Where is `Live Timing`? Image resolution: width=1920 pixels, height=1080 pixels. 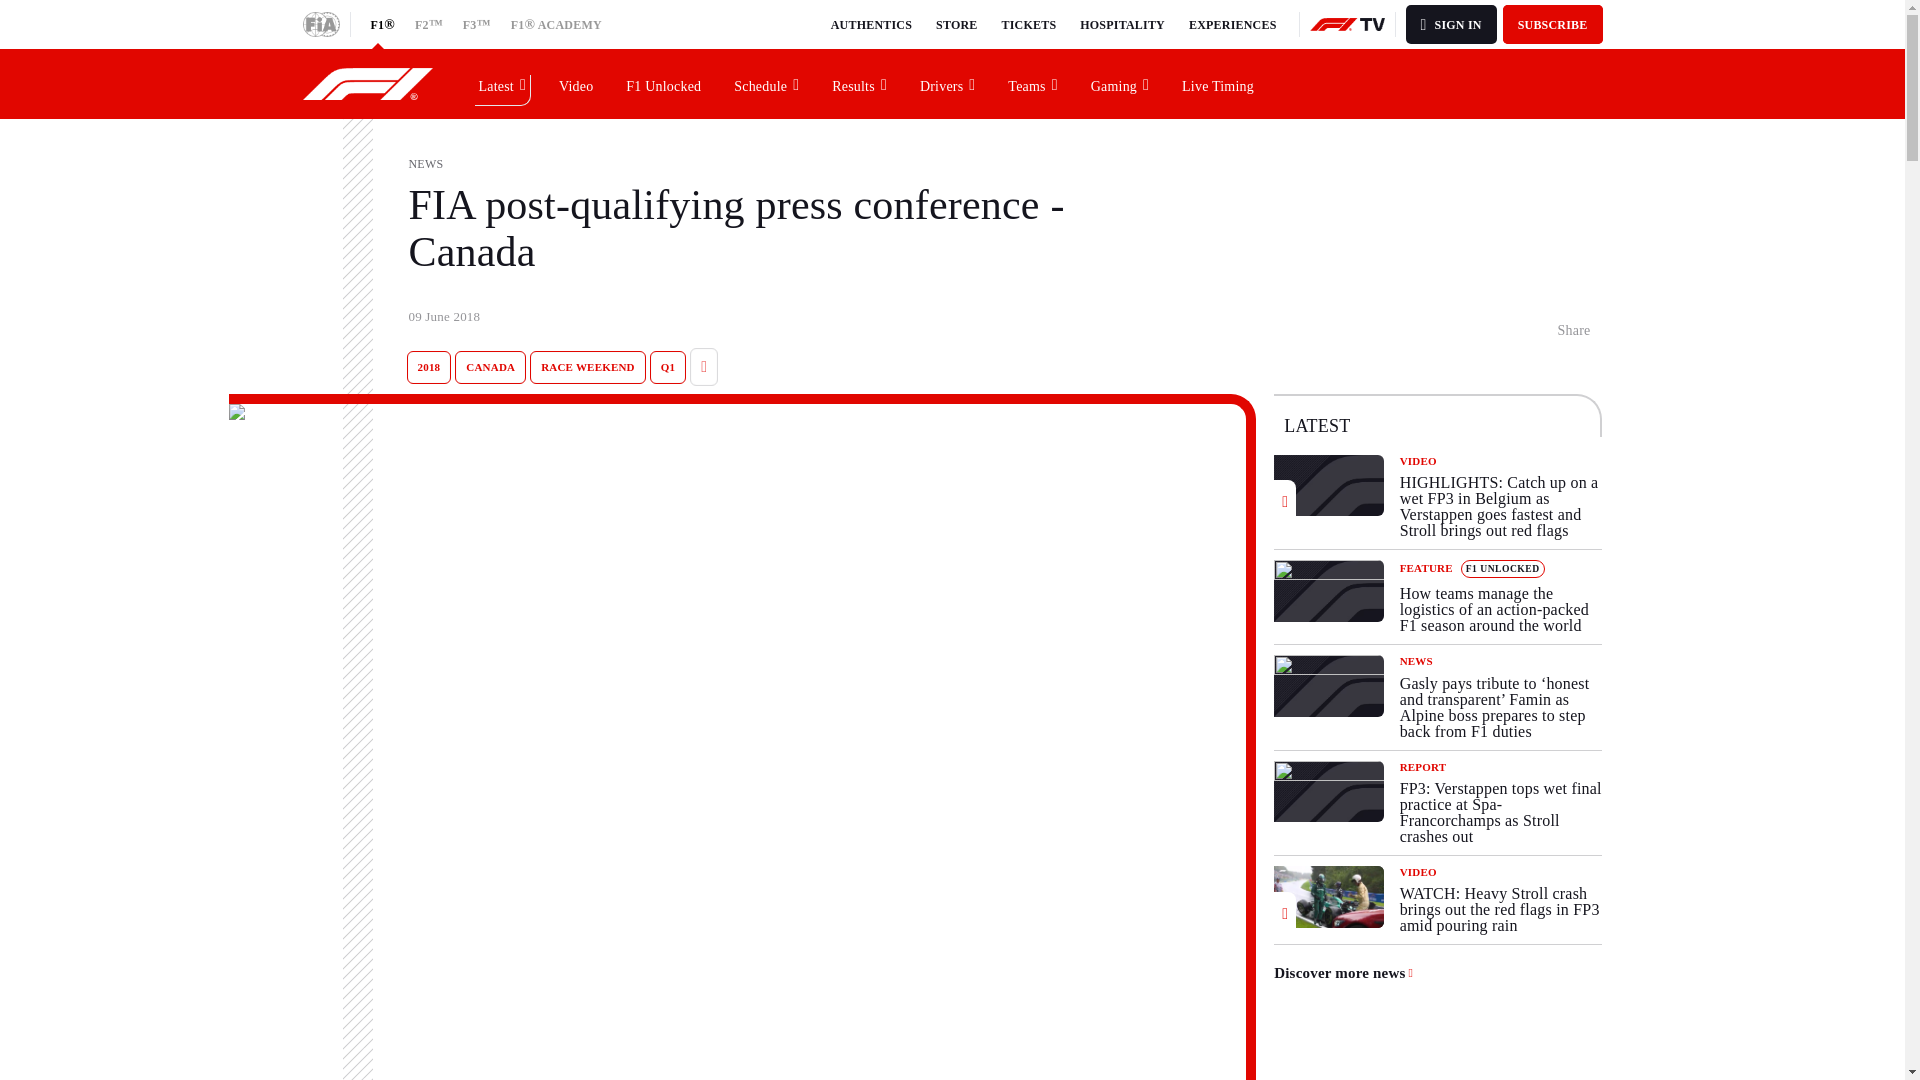
Live Timing is located at coordinates (1218, 83).